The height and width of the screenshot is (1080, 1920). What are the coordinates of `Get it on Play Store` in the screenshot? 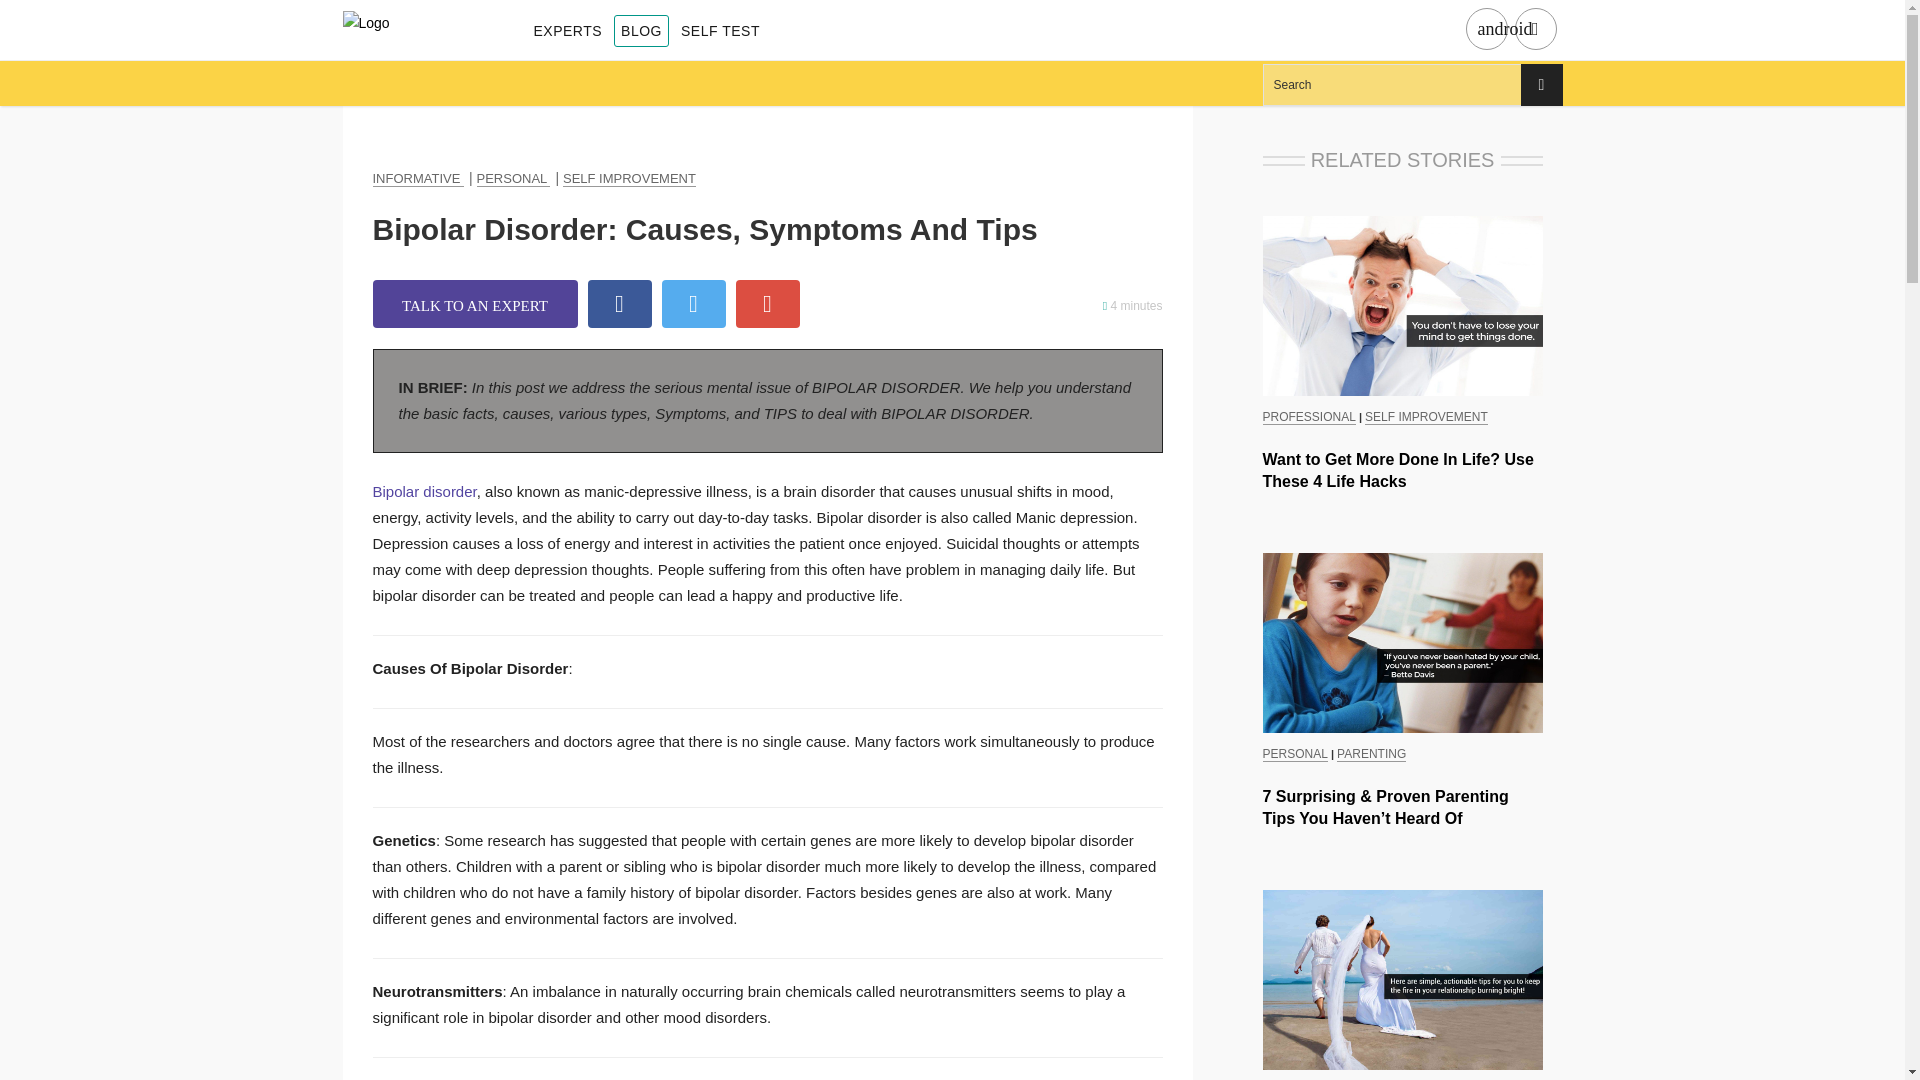 It's located at (1505, 29).